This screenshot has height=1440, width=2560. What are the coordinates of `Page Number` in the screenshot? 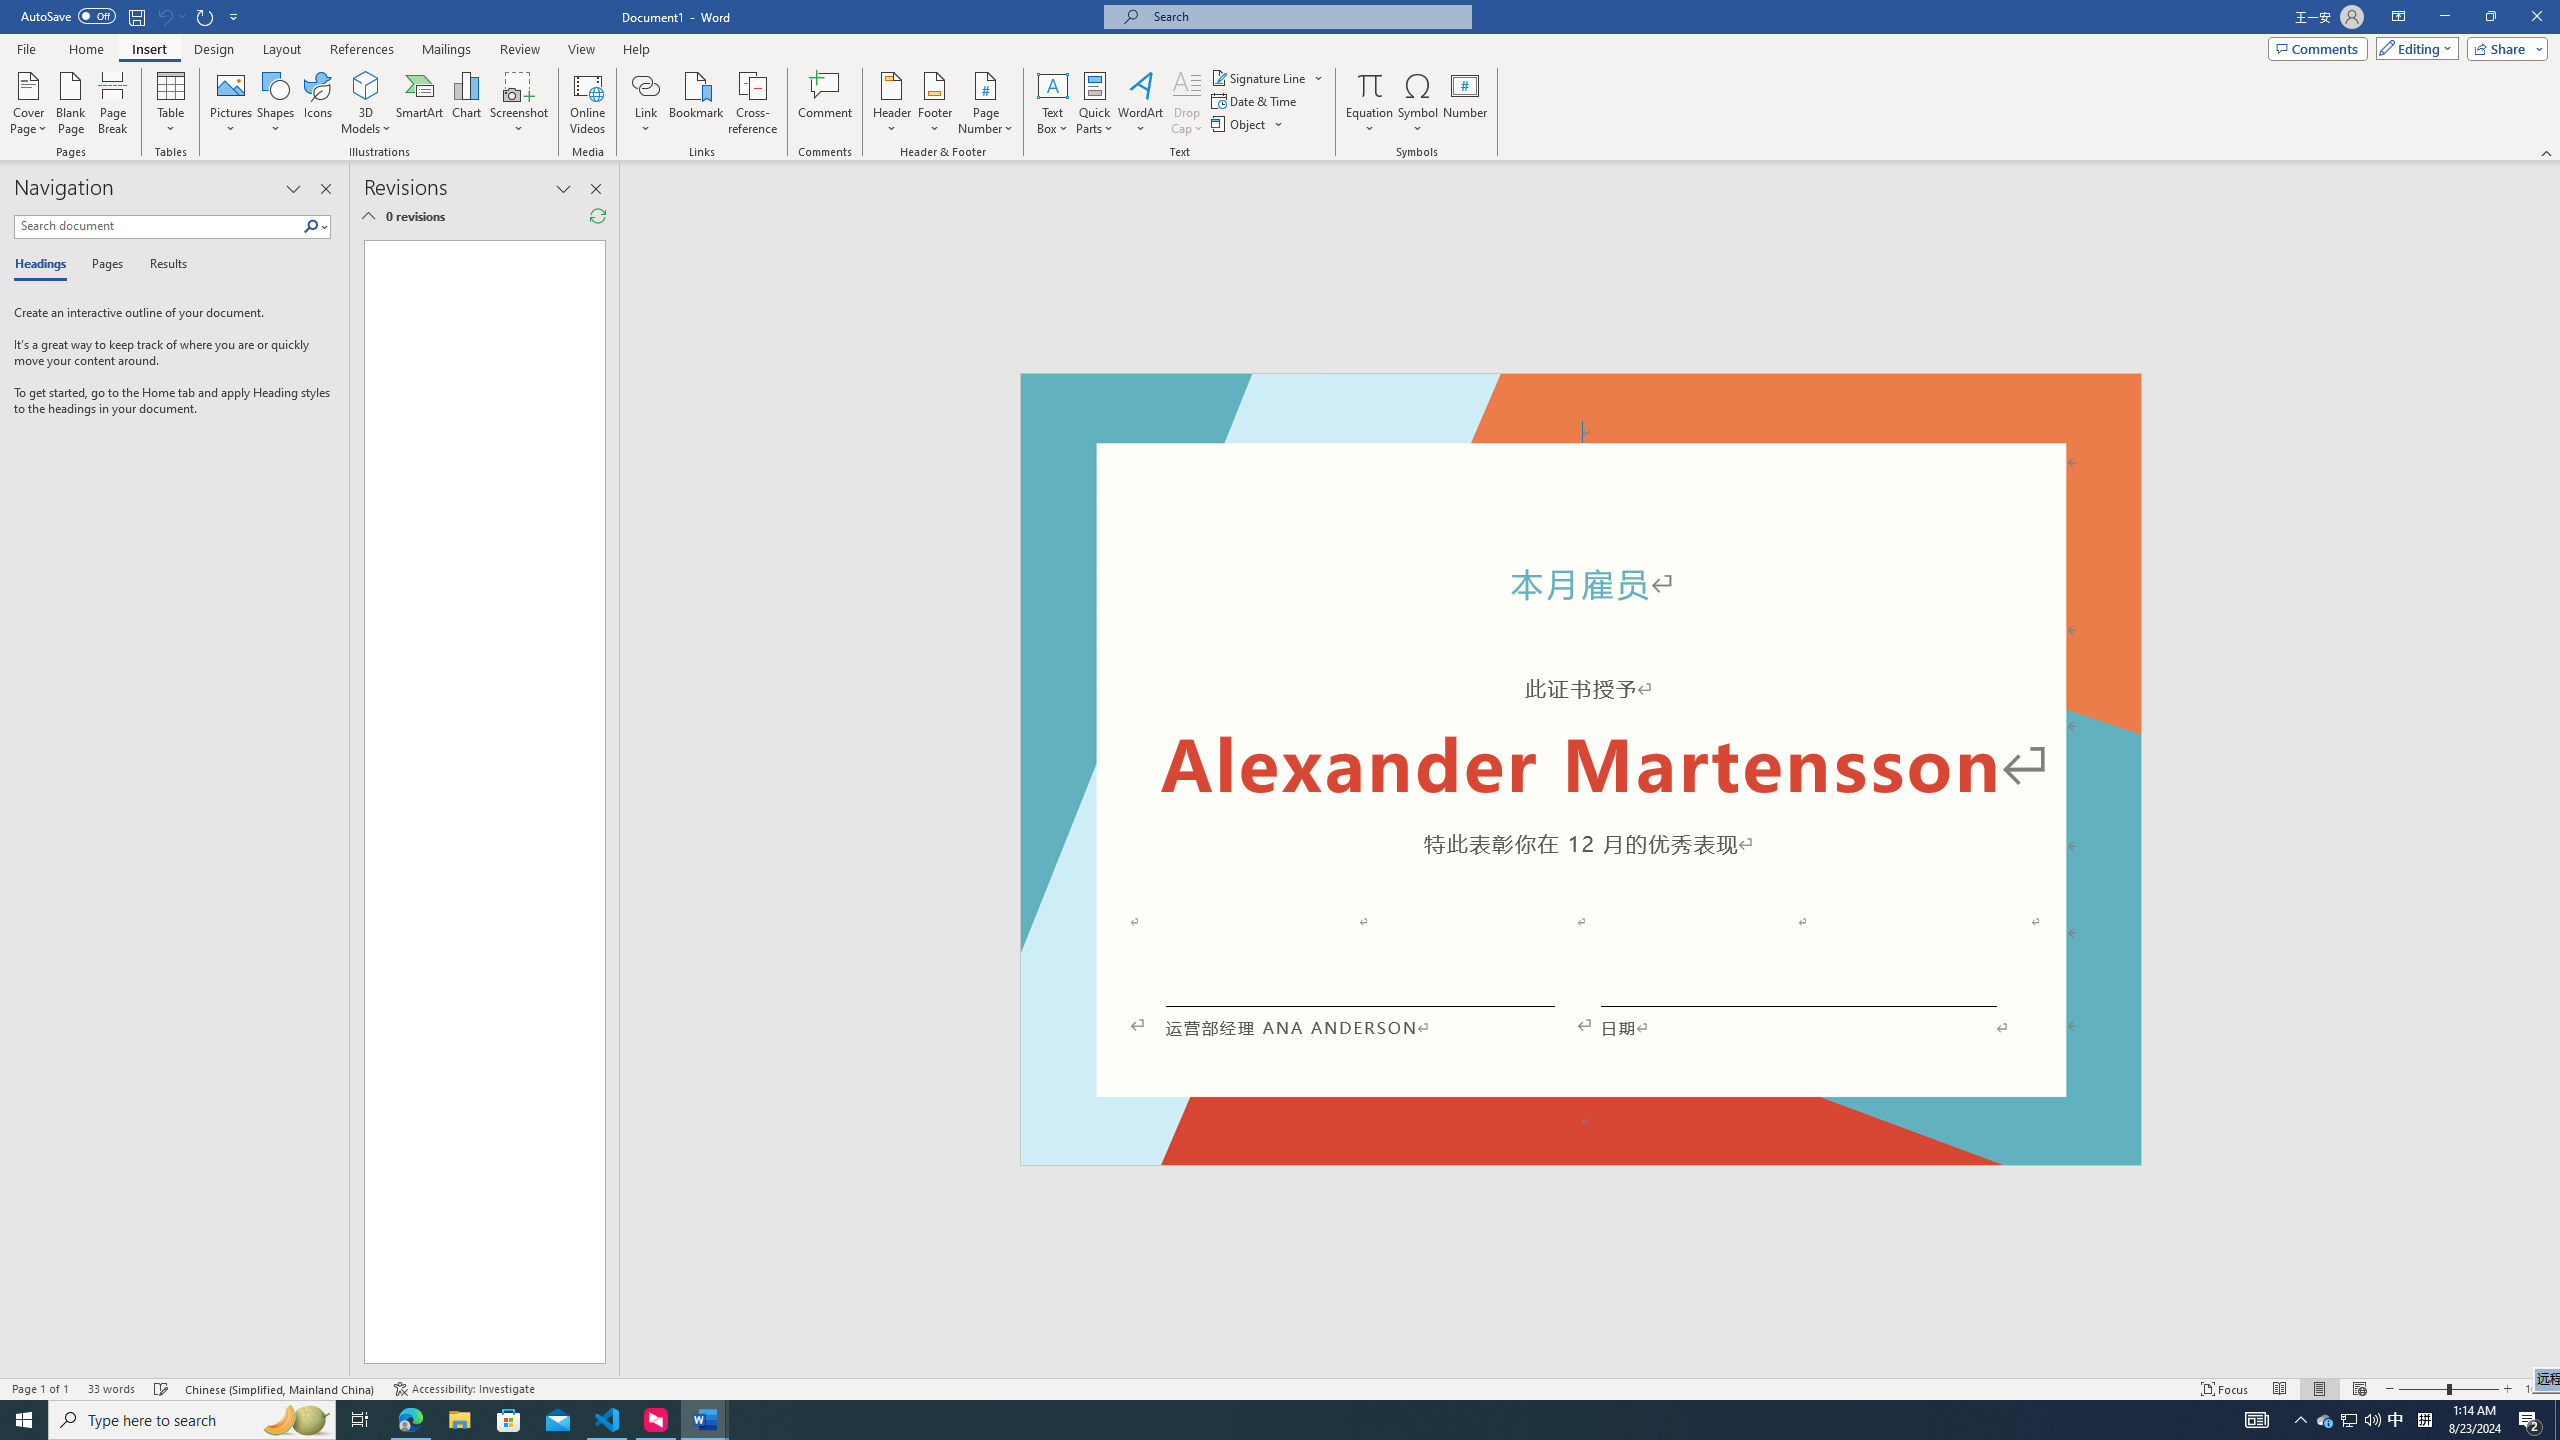 It's located at (985, 103).